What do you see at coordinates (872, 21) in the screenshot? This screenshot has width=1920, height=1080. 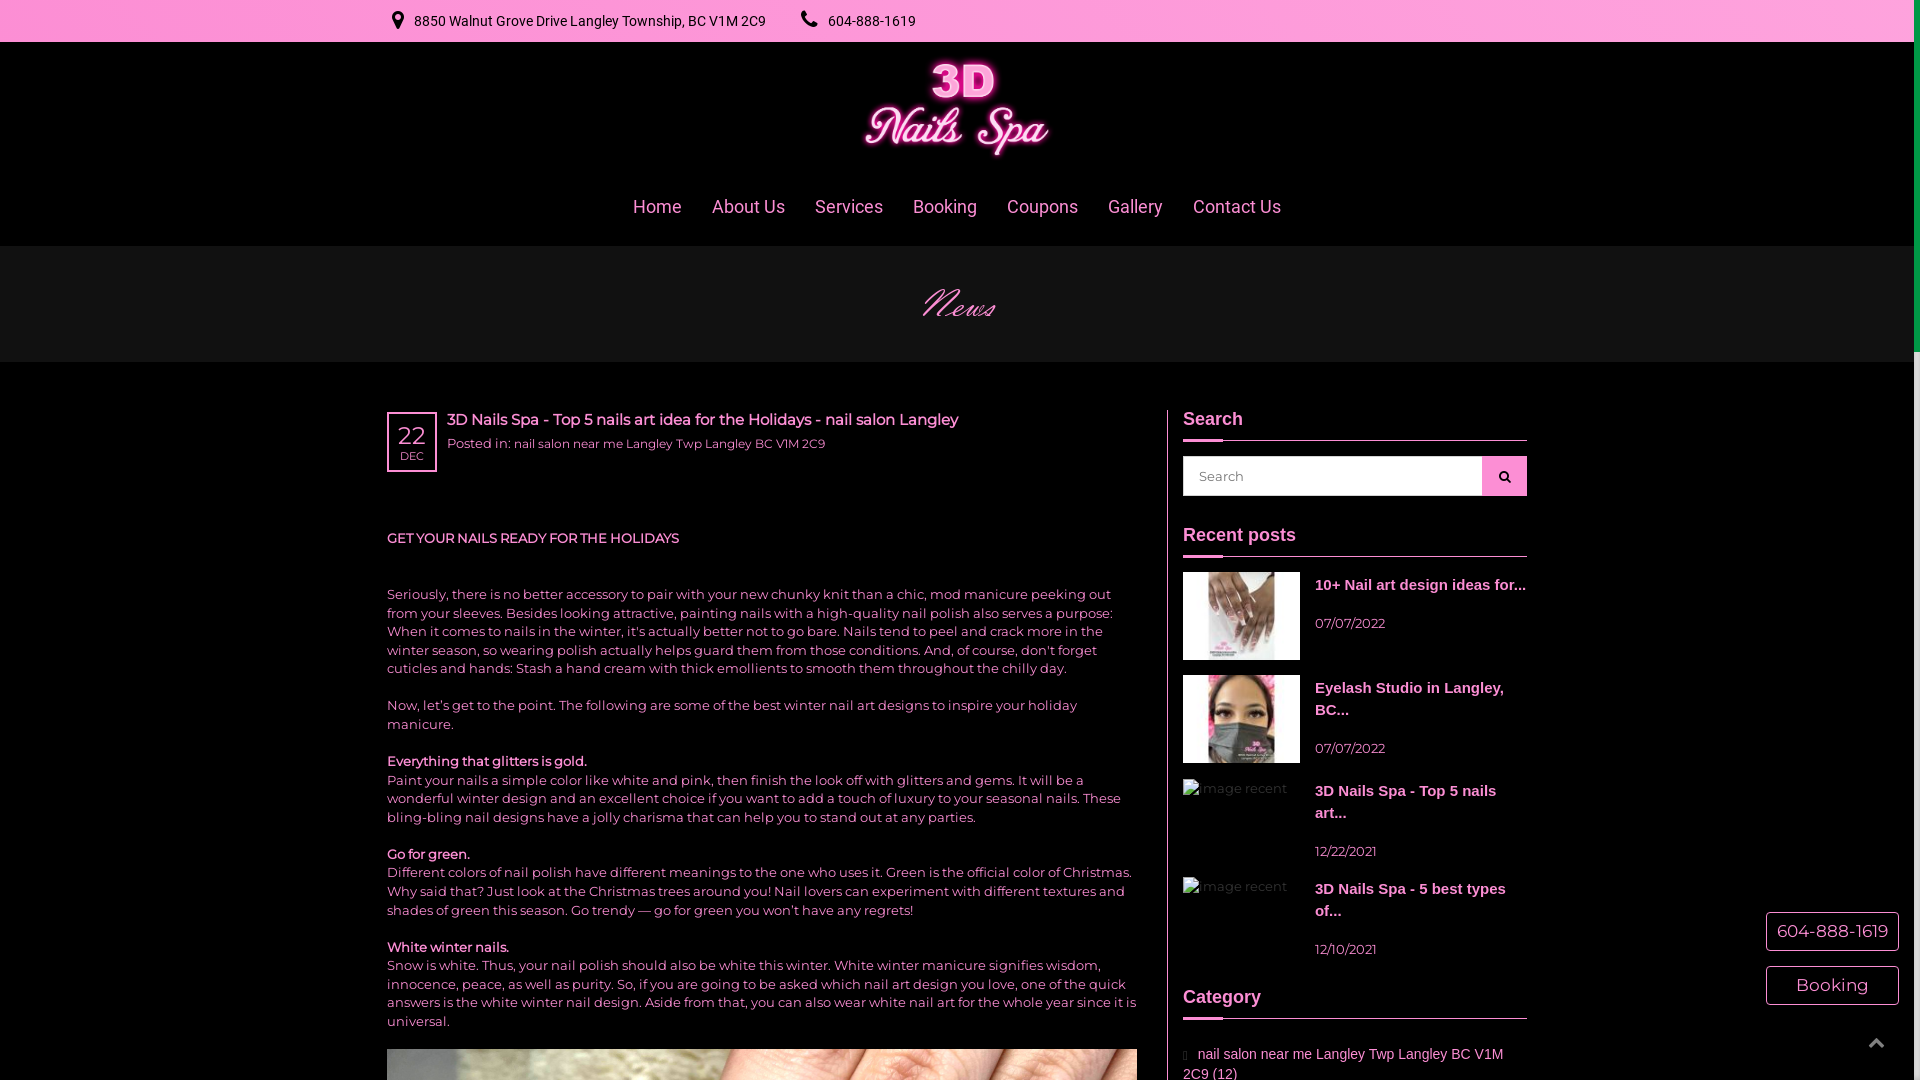 I see `604-888-1619` at bounding box center [872, 21].